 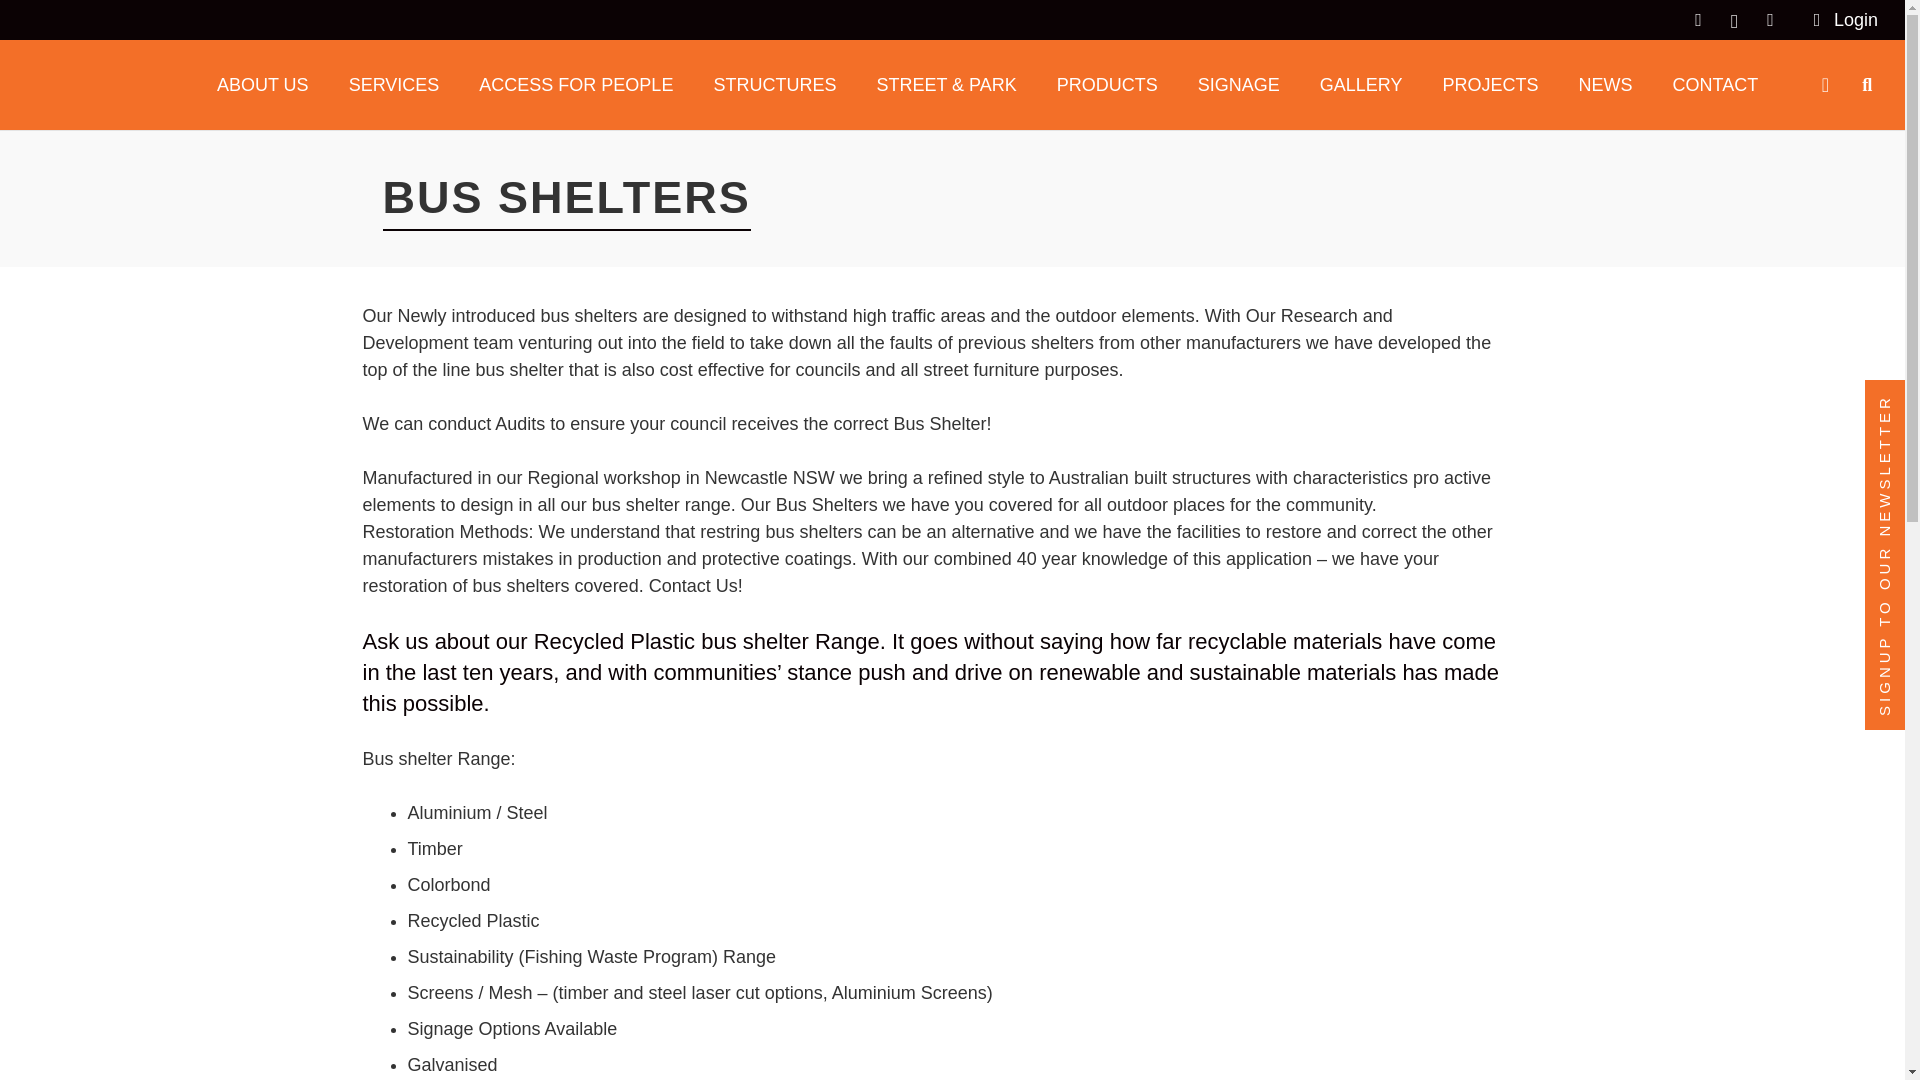 I want to click on Facebook, so click(x=1698, y=20).